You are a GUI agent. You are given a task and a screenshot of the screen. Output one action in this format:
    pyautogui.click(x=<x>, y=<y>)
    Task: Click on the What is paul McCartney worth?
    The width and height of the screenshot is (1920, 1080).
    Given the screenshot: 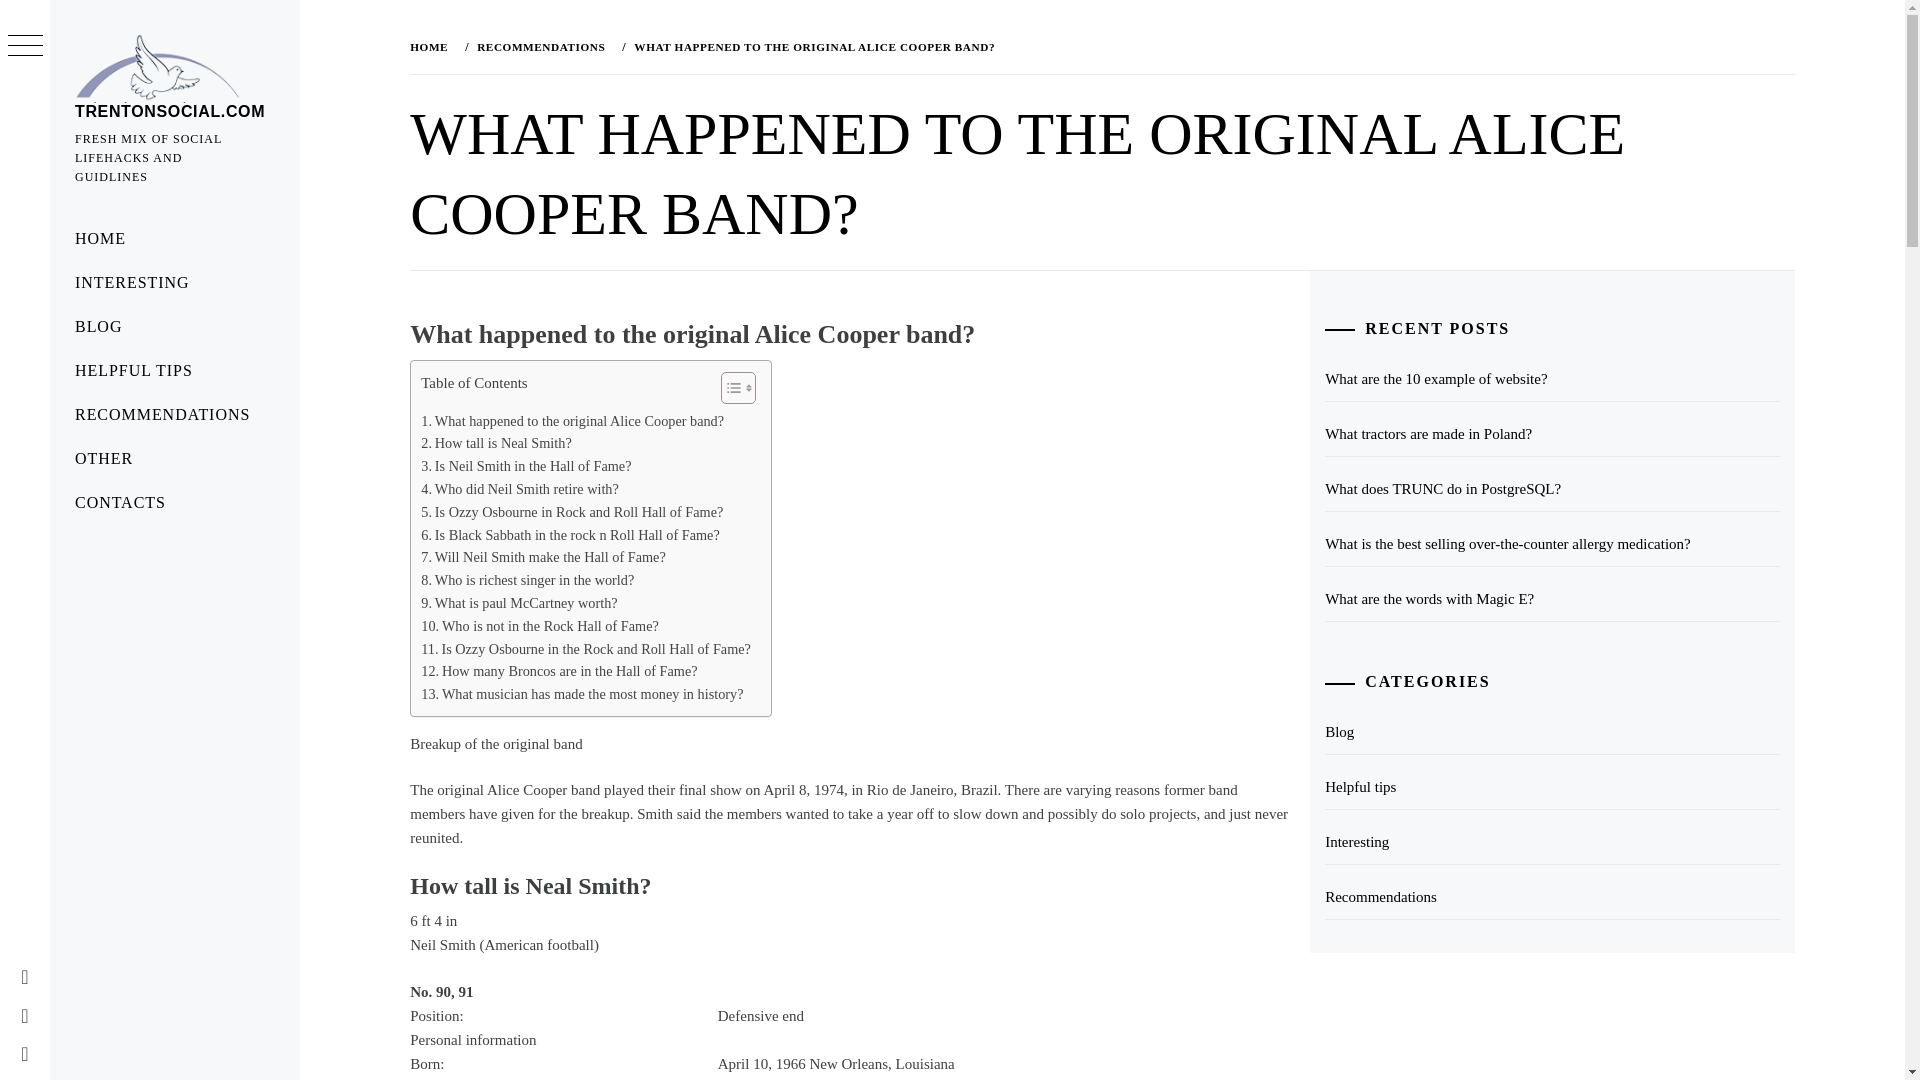 What is the action you would take?
    pyautogui.click(x=518, y=602)
    